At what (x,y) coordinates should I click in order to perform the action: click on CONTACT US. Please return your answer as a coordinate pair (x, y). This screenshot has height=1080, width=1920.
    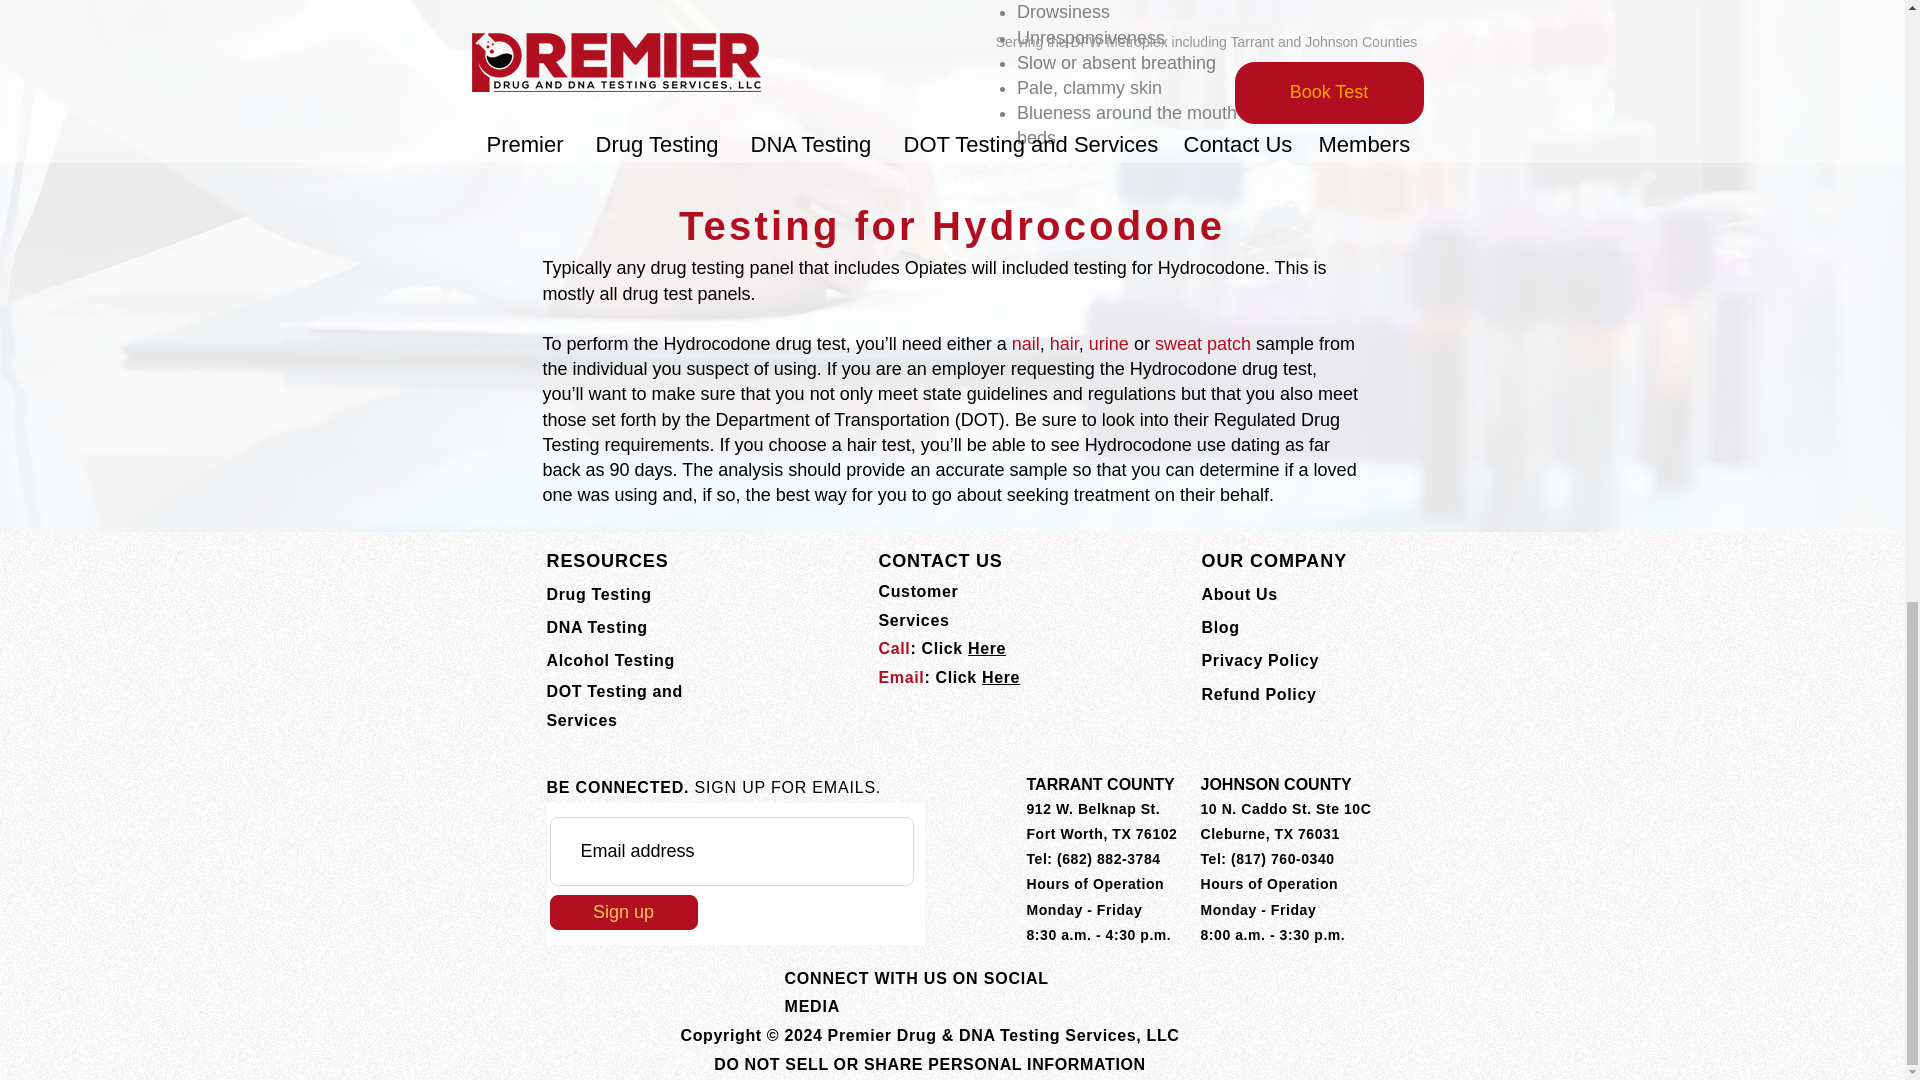
    Looking at the image, I should click on (940, 560).